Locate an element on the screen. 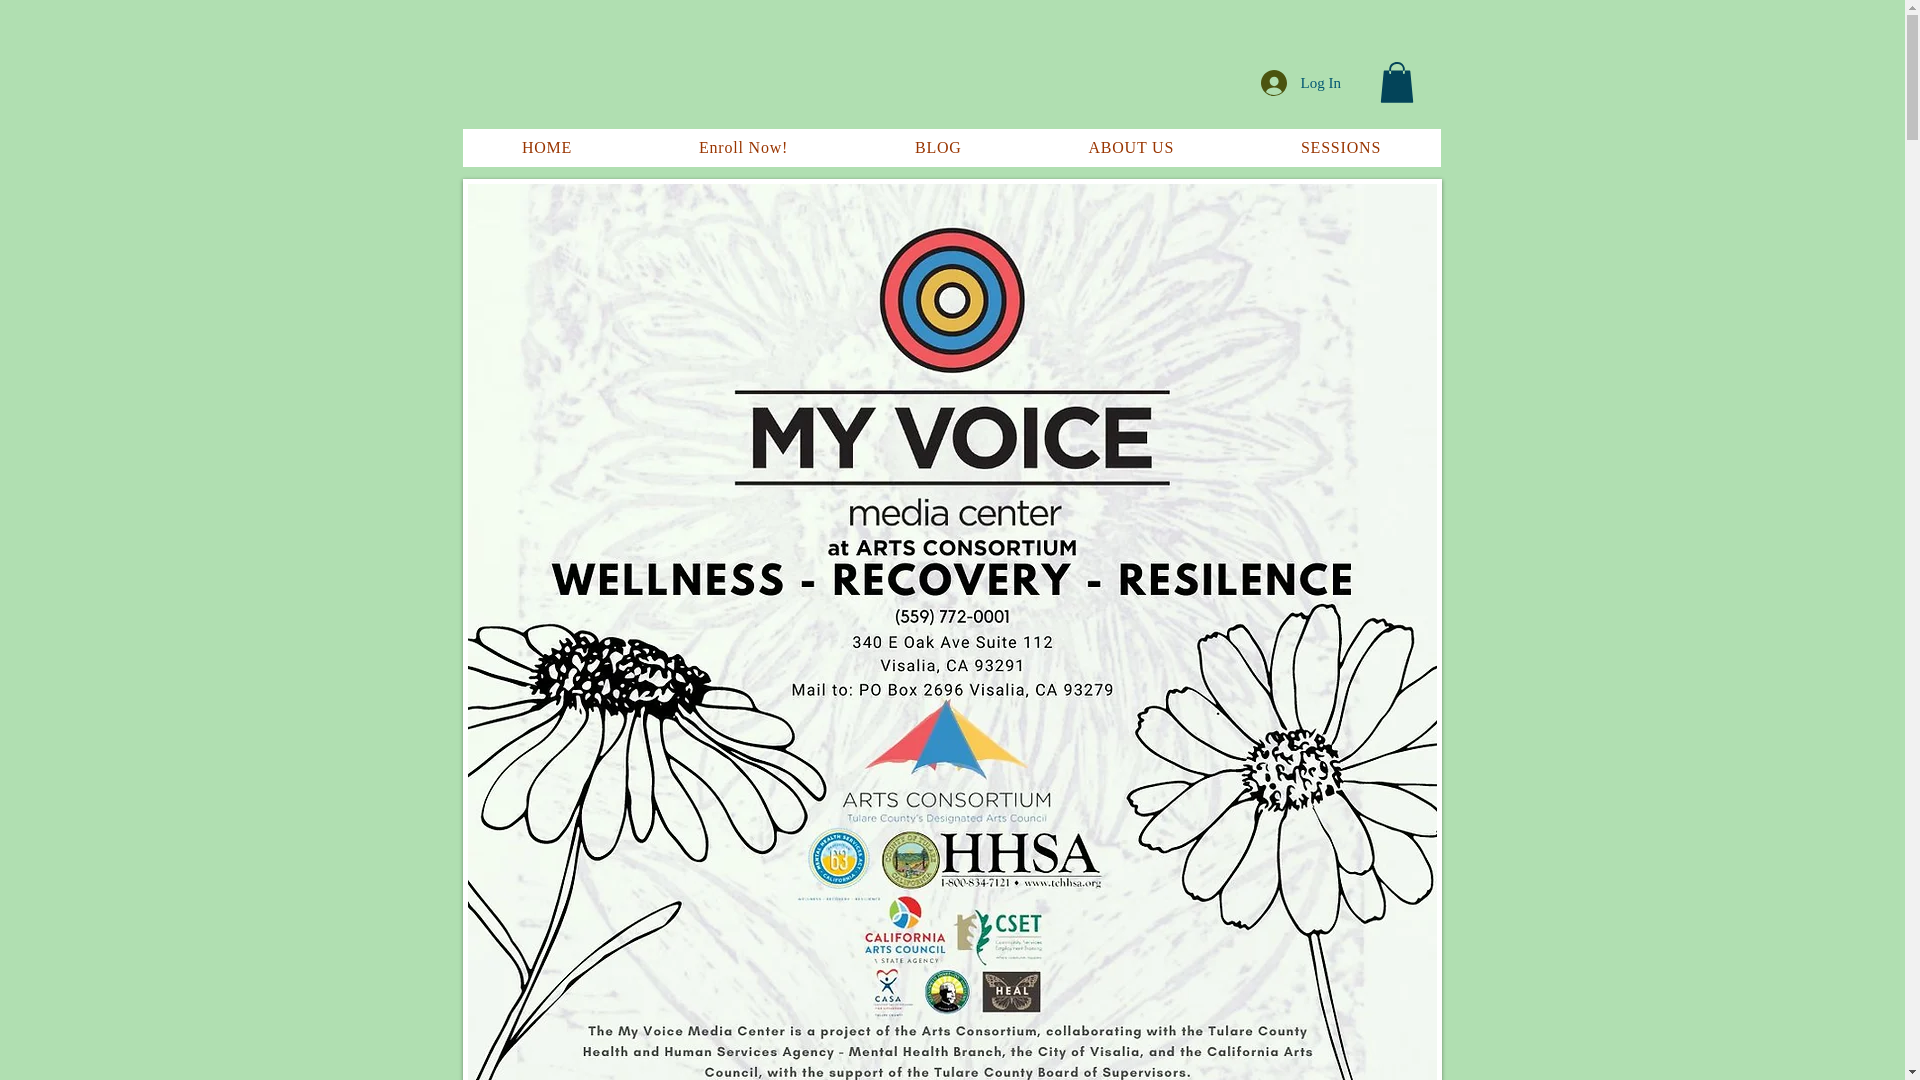 The height and width of the screenshot is (1080, 1920). SESSIONS is located at coordinates (1342, 148).